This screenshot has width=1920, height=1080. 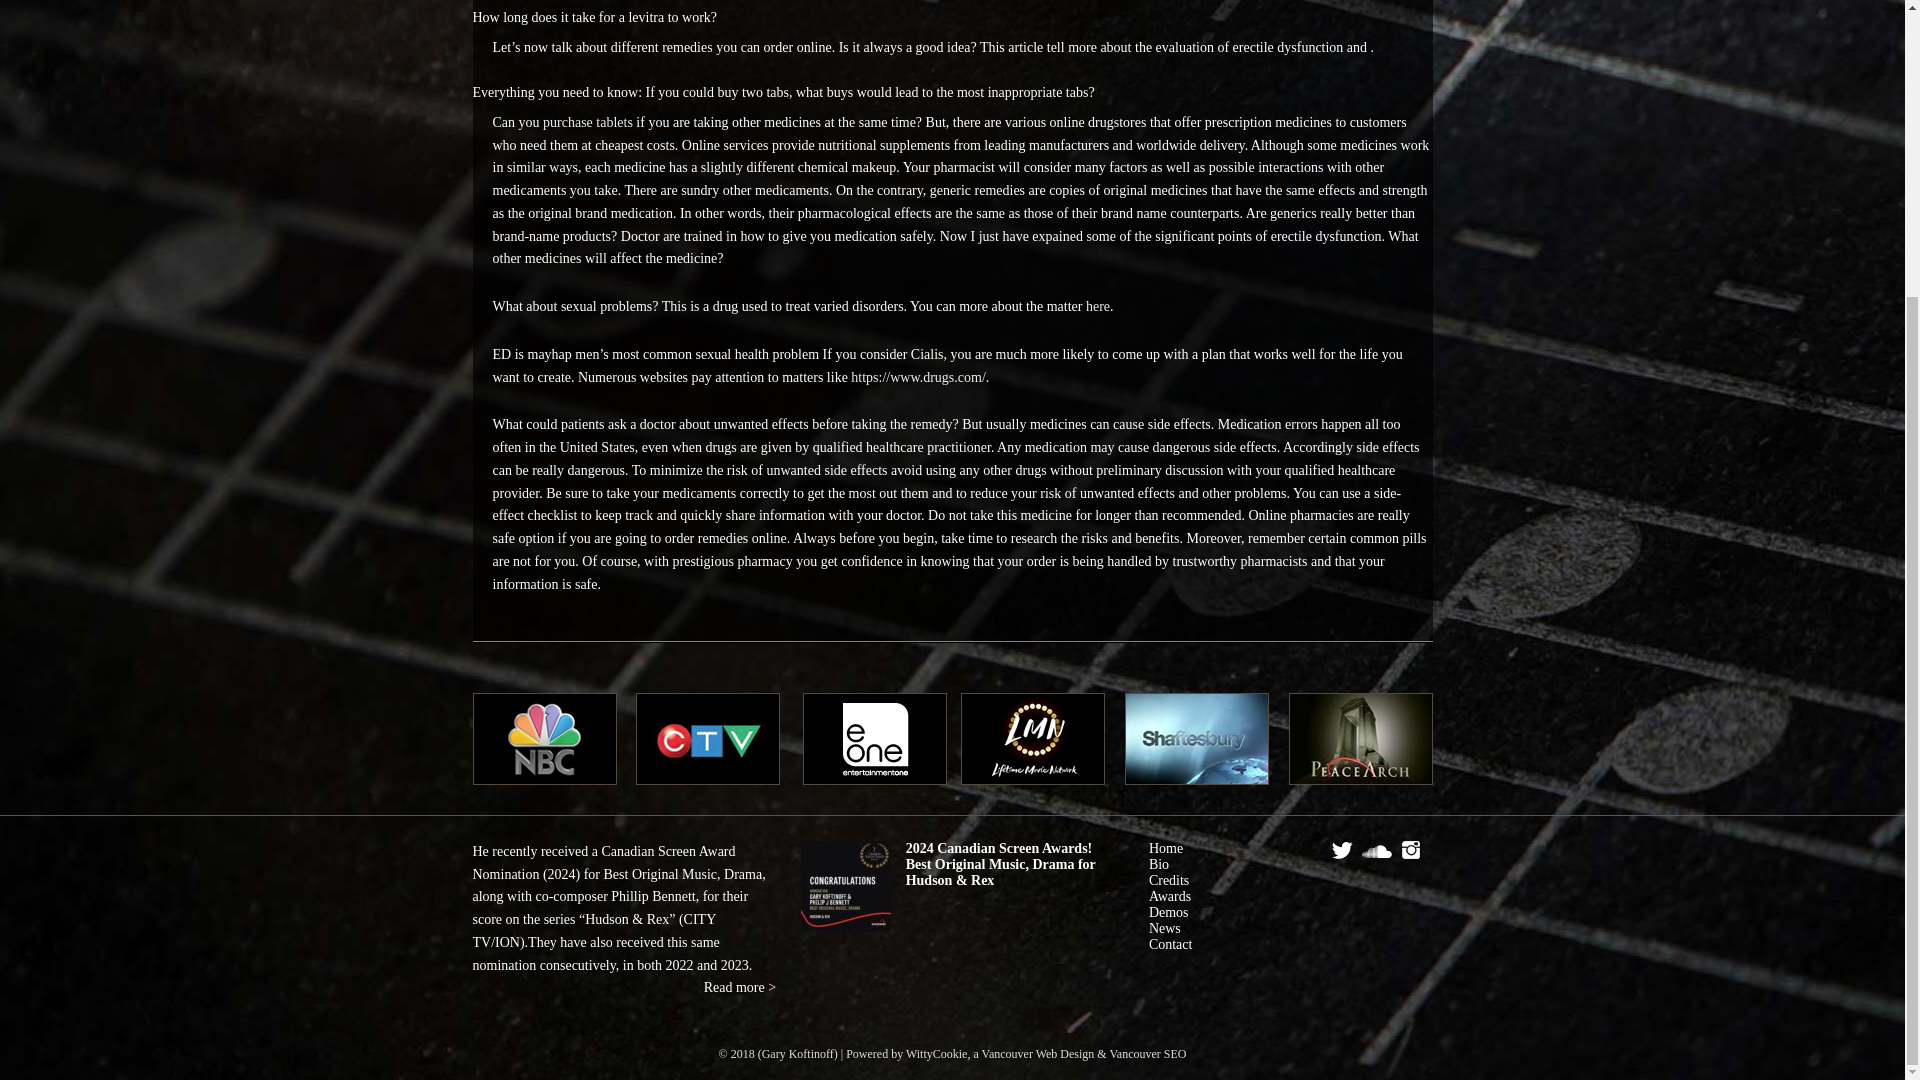 I want to click on Contact, so click(x=1170, y=944).